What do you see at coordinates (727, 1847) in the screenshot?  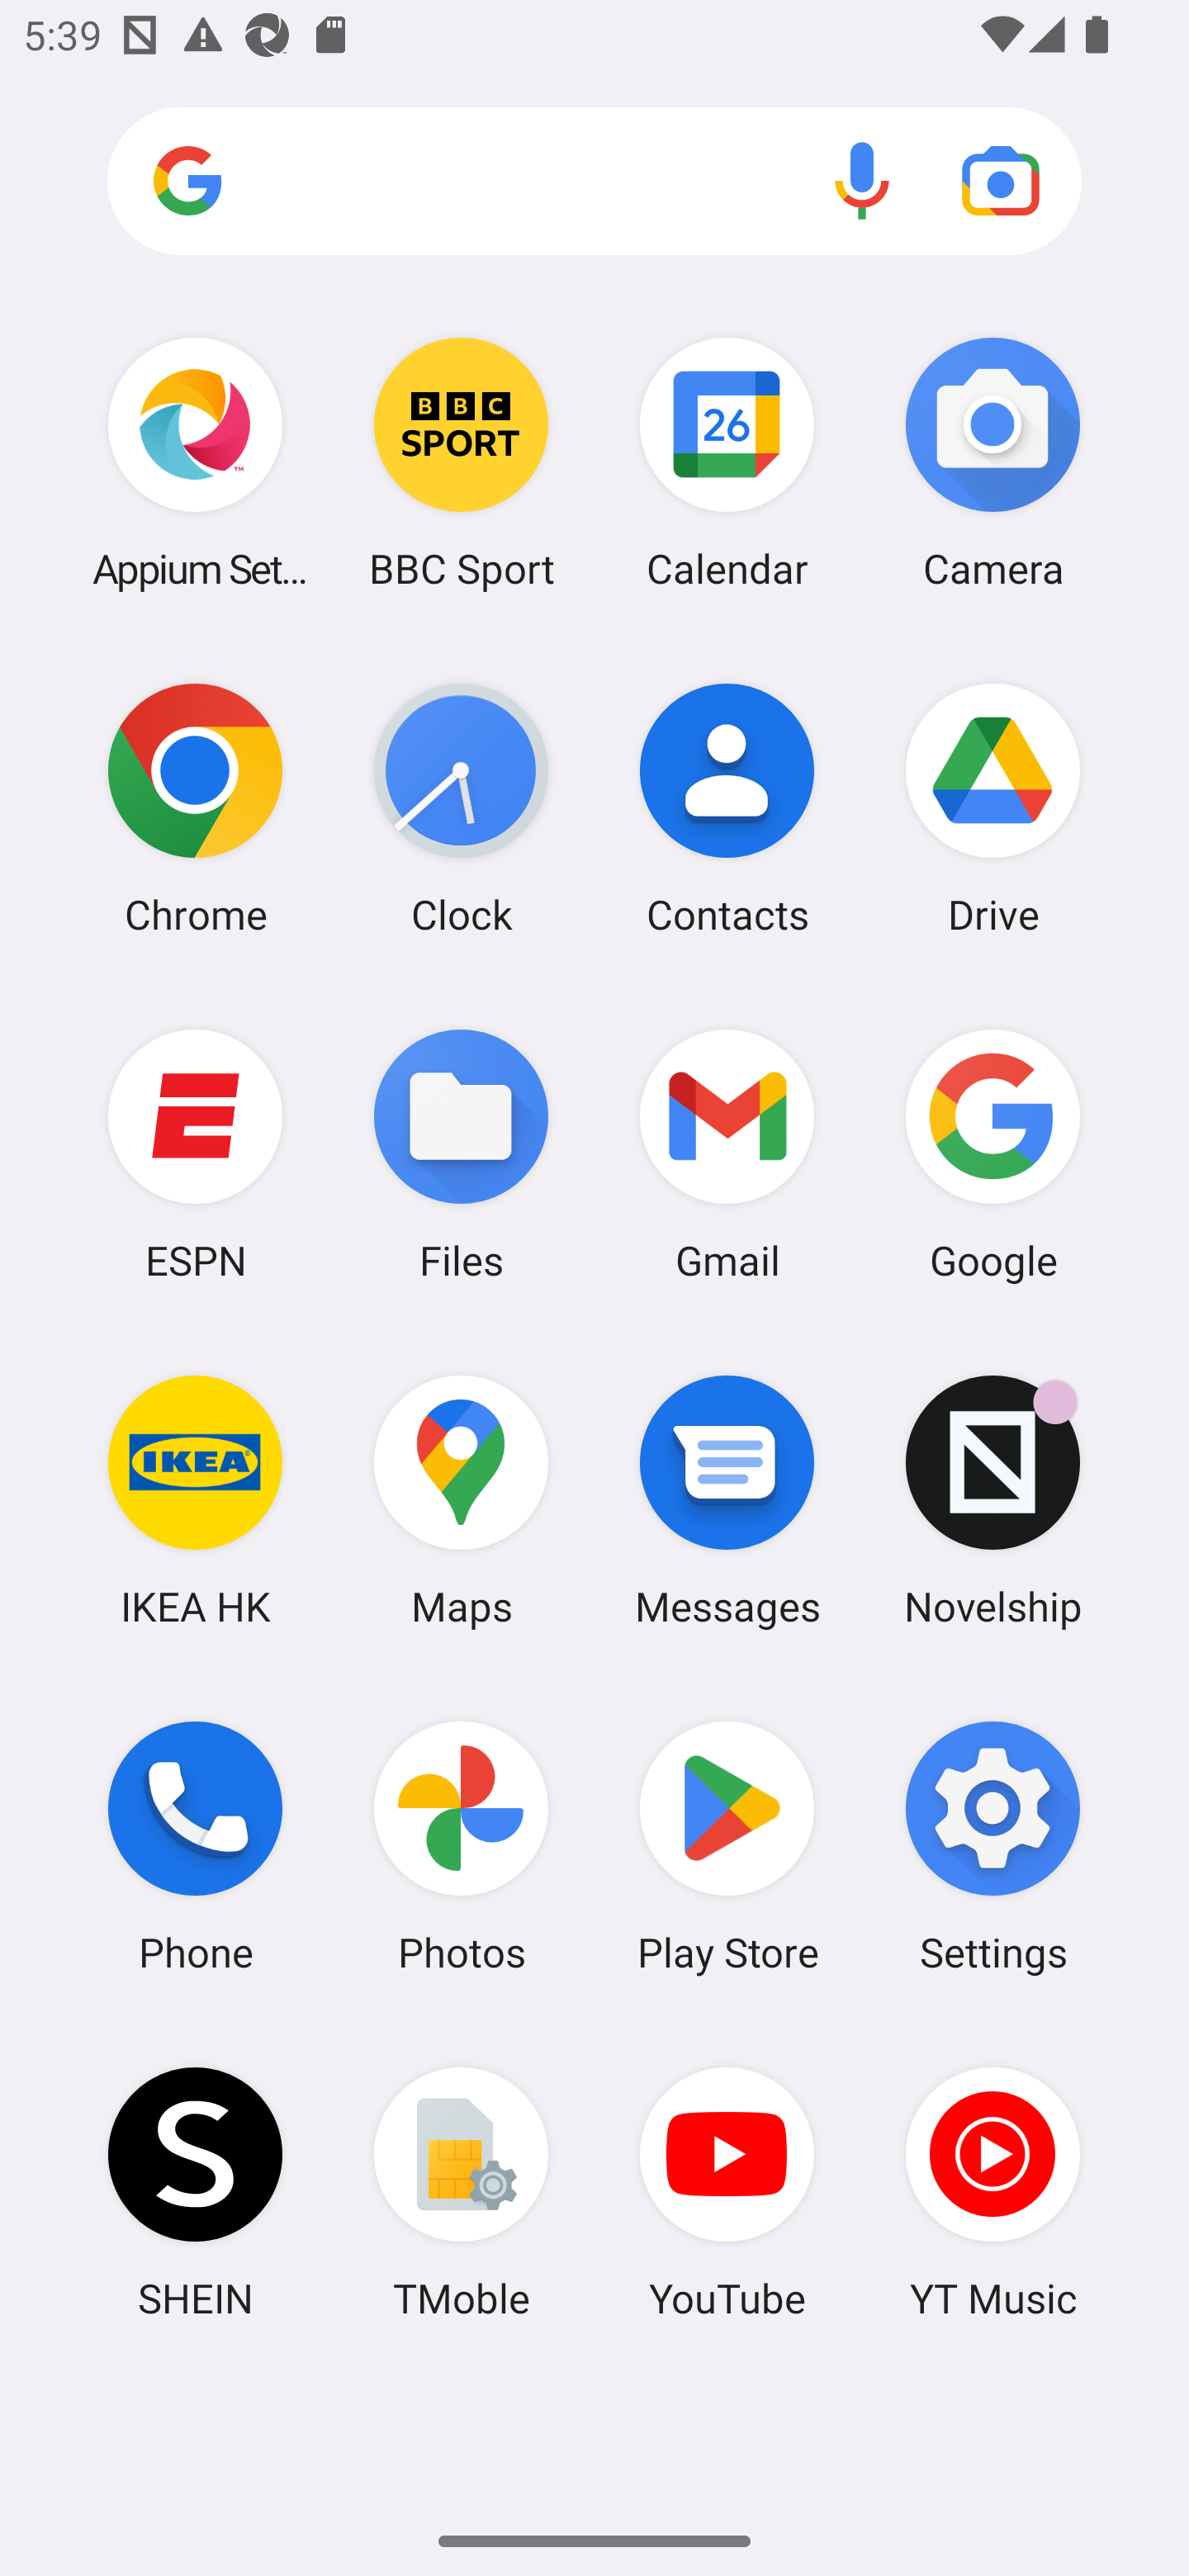 I see `Play Store` at bounding box center [727, 1847].